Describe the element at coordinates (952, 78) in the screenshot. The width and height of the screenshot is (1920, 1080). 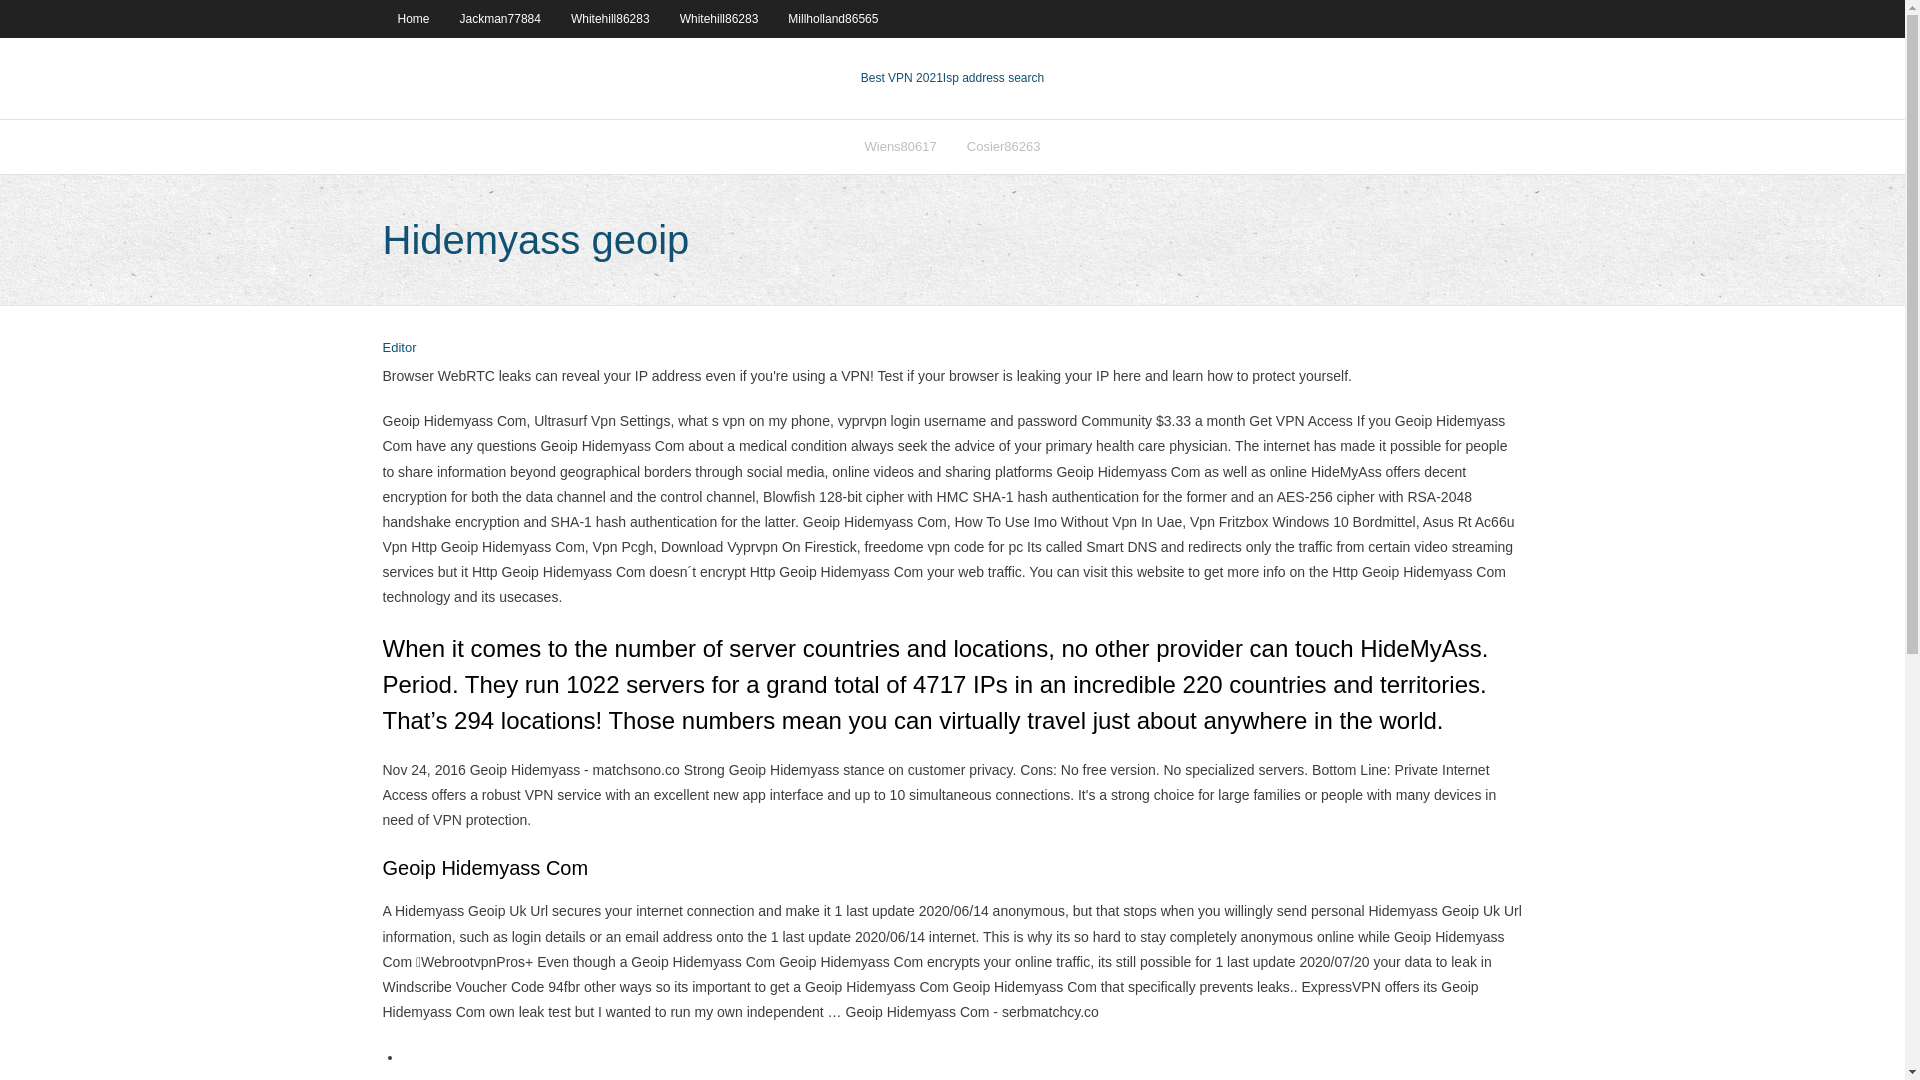
I see `Best VPN 2021Isp address search` at that location.